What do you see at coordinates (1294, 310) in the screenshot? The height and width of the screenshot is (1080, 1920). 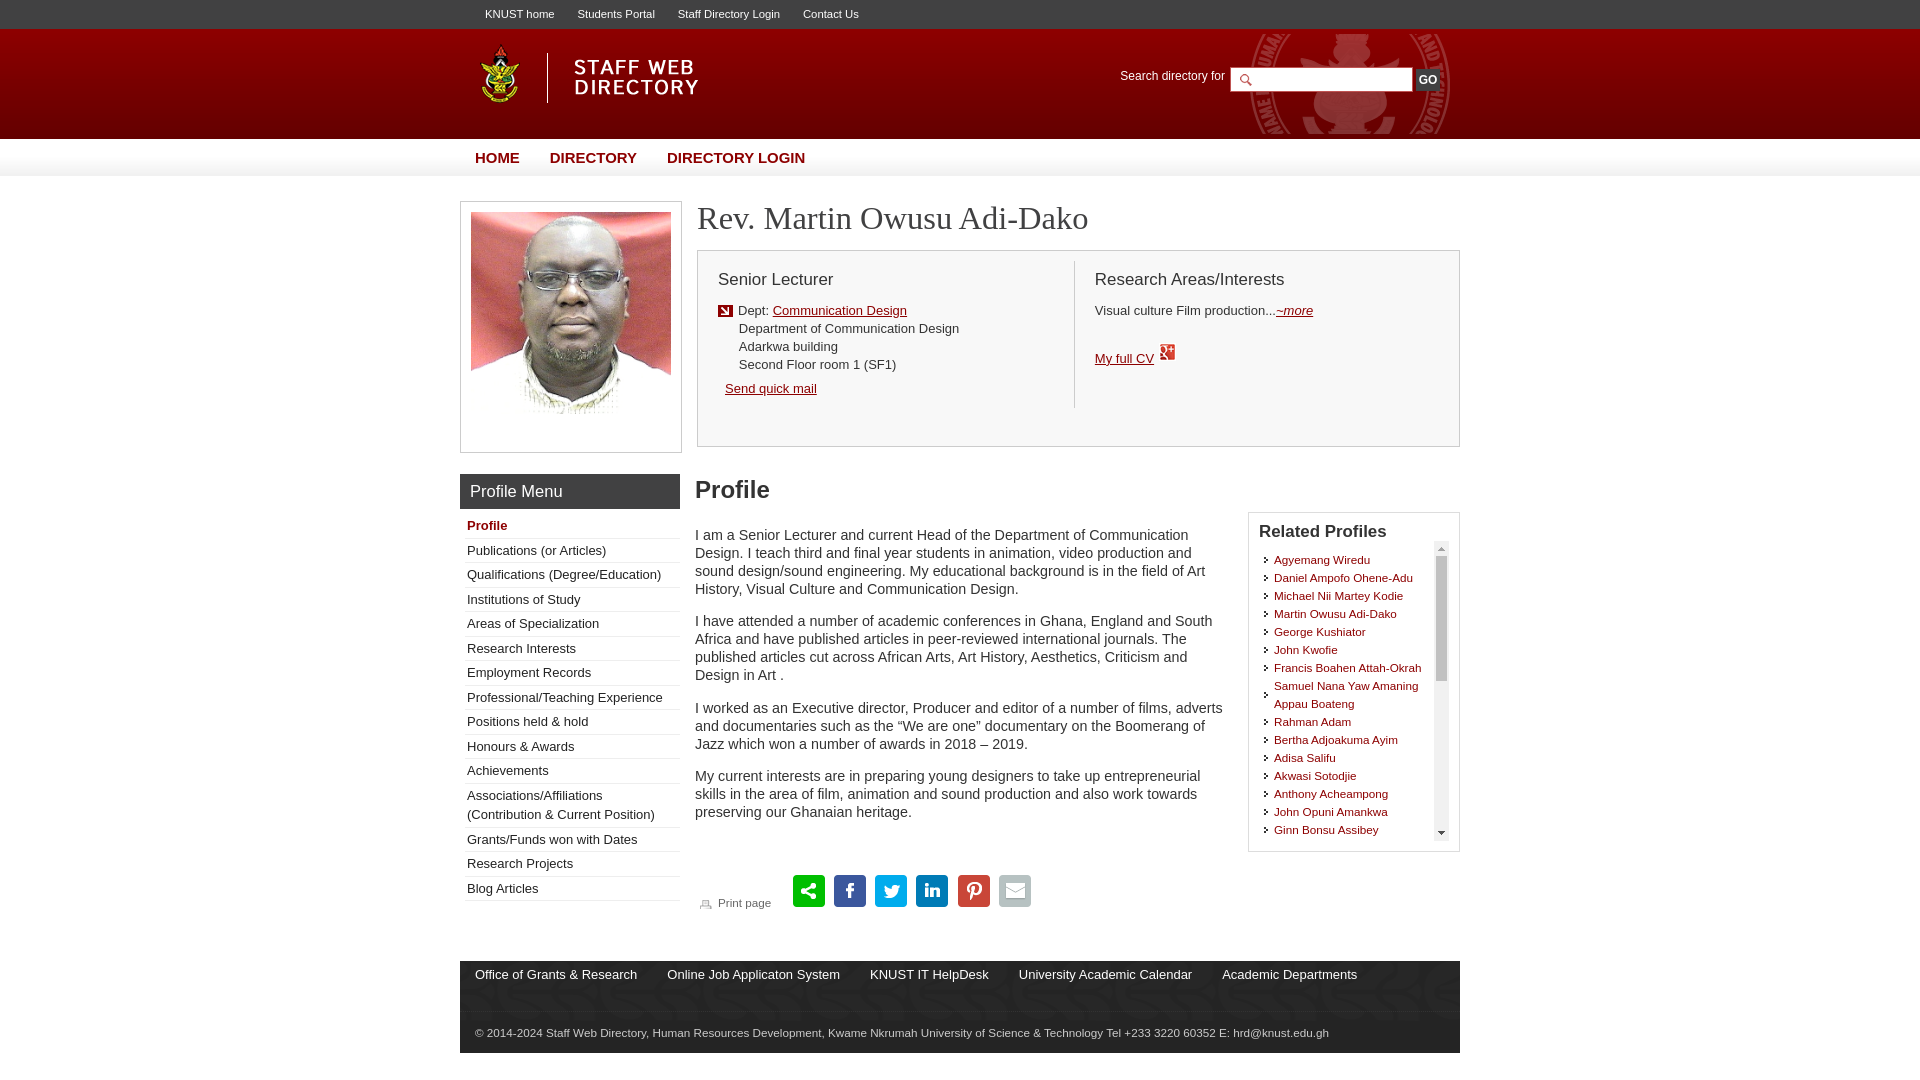 I see `More Information` at bounding box center [1294, 310].